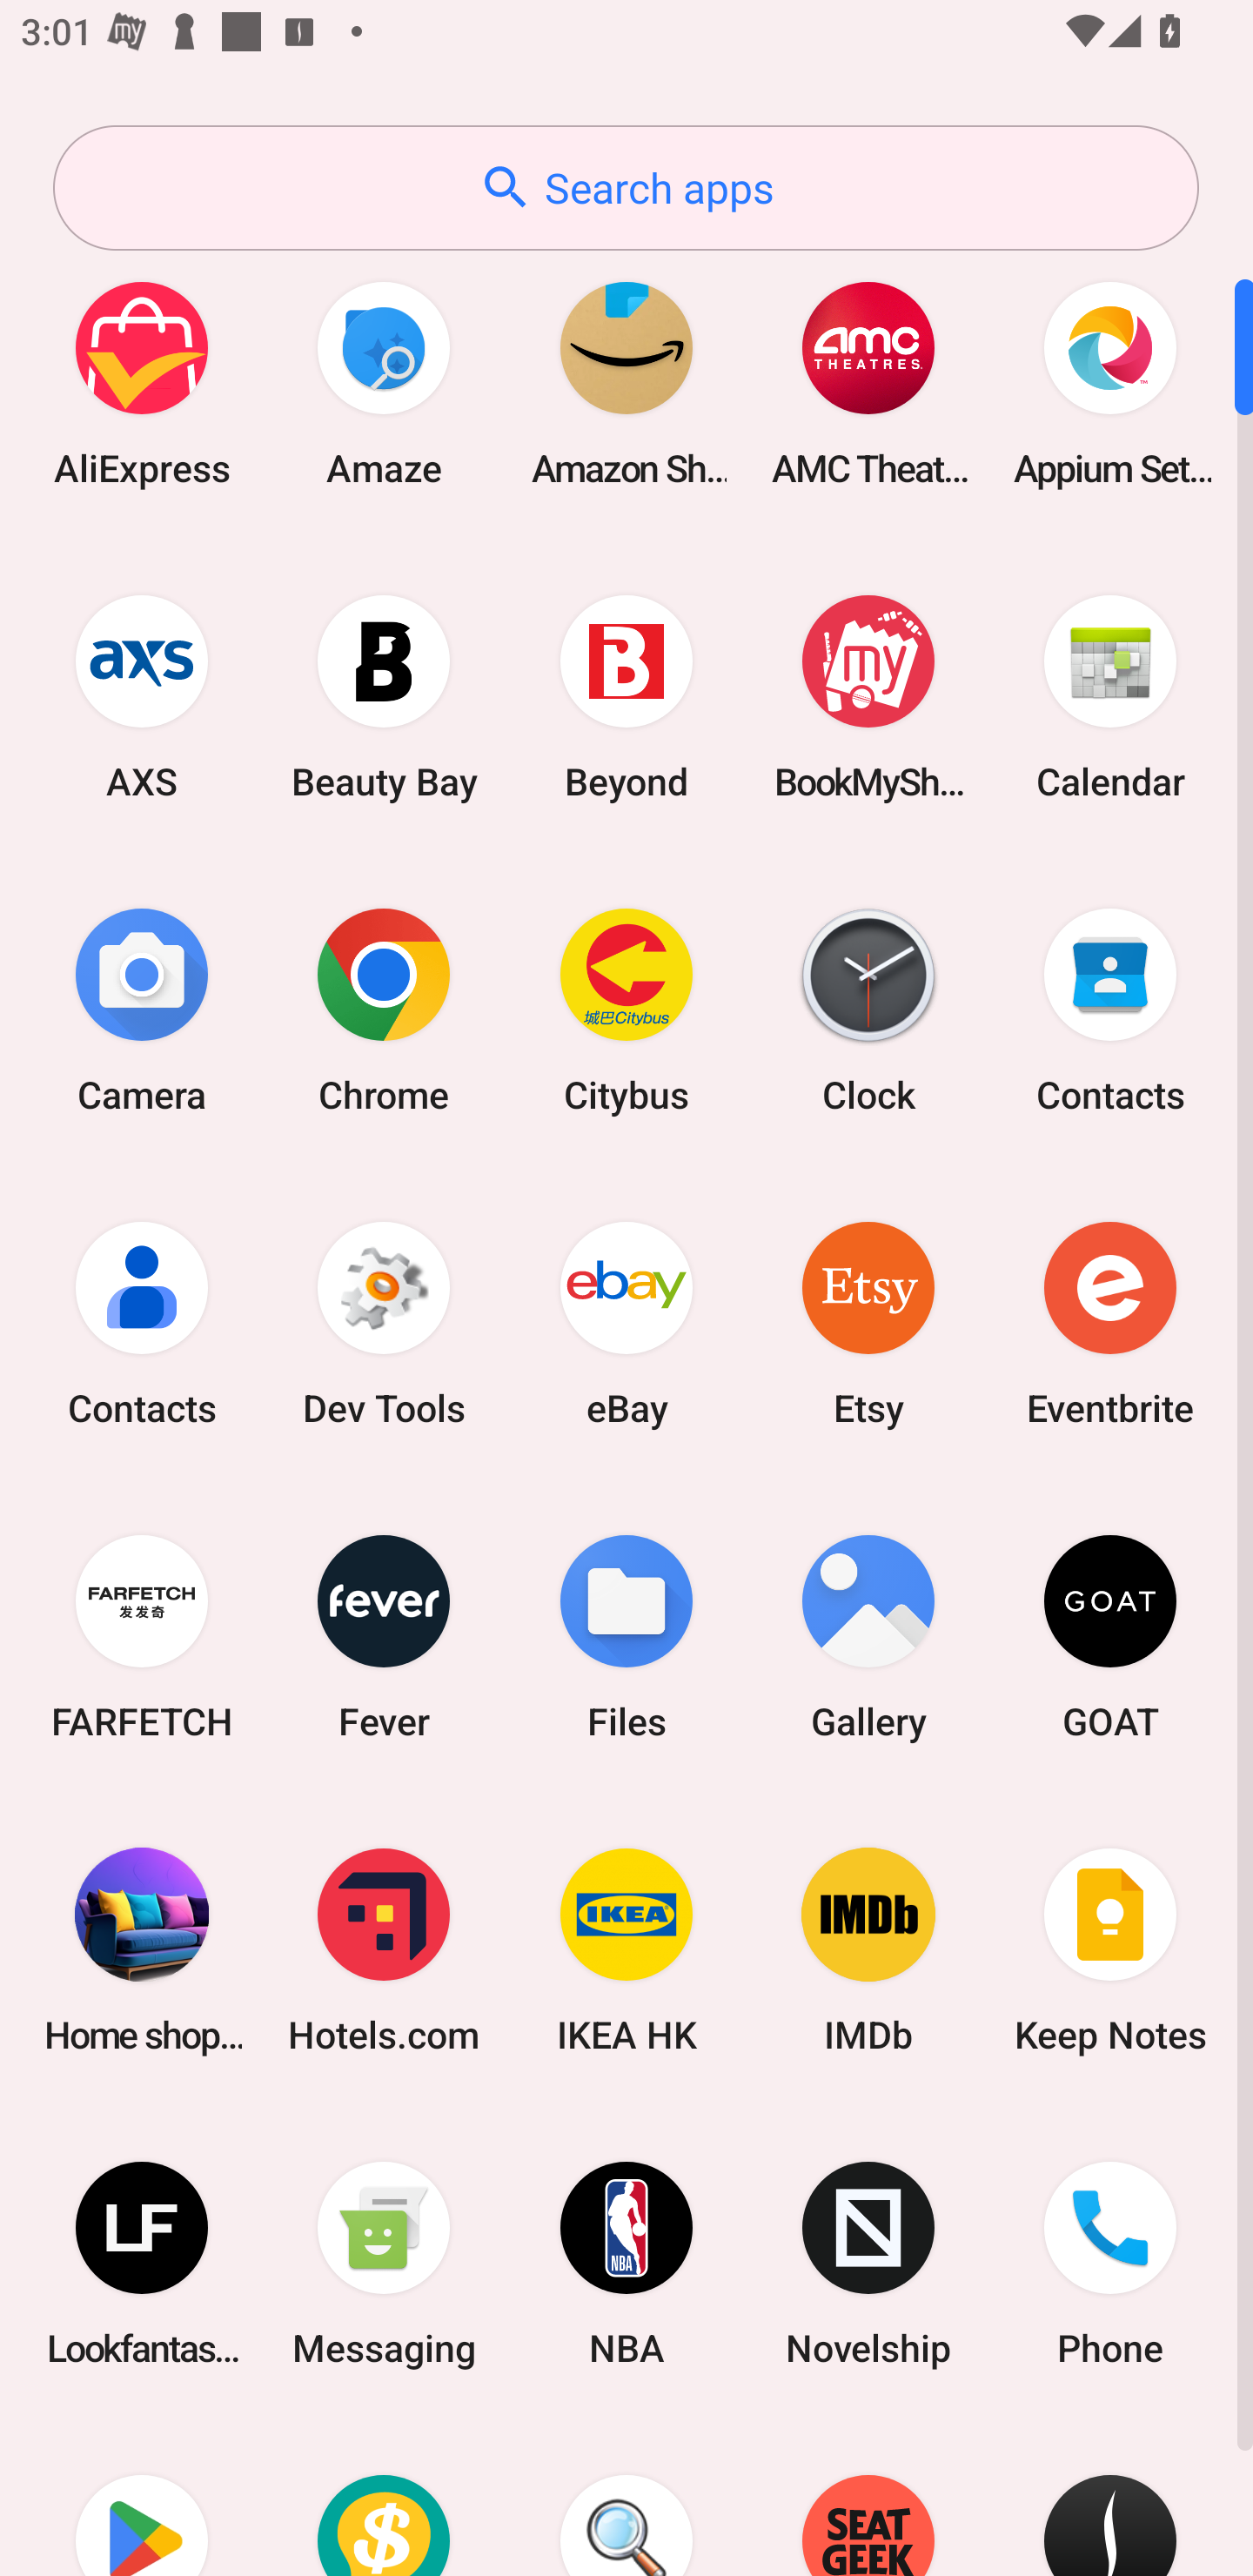 This screenshot has height=2576, width=1253. What do you see at coordinates (142, 2499) in the screenshot?
I see `Play Store` at bounding box center [142, 2499].